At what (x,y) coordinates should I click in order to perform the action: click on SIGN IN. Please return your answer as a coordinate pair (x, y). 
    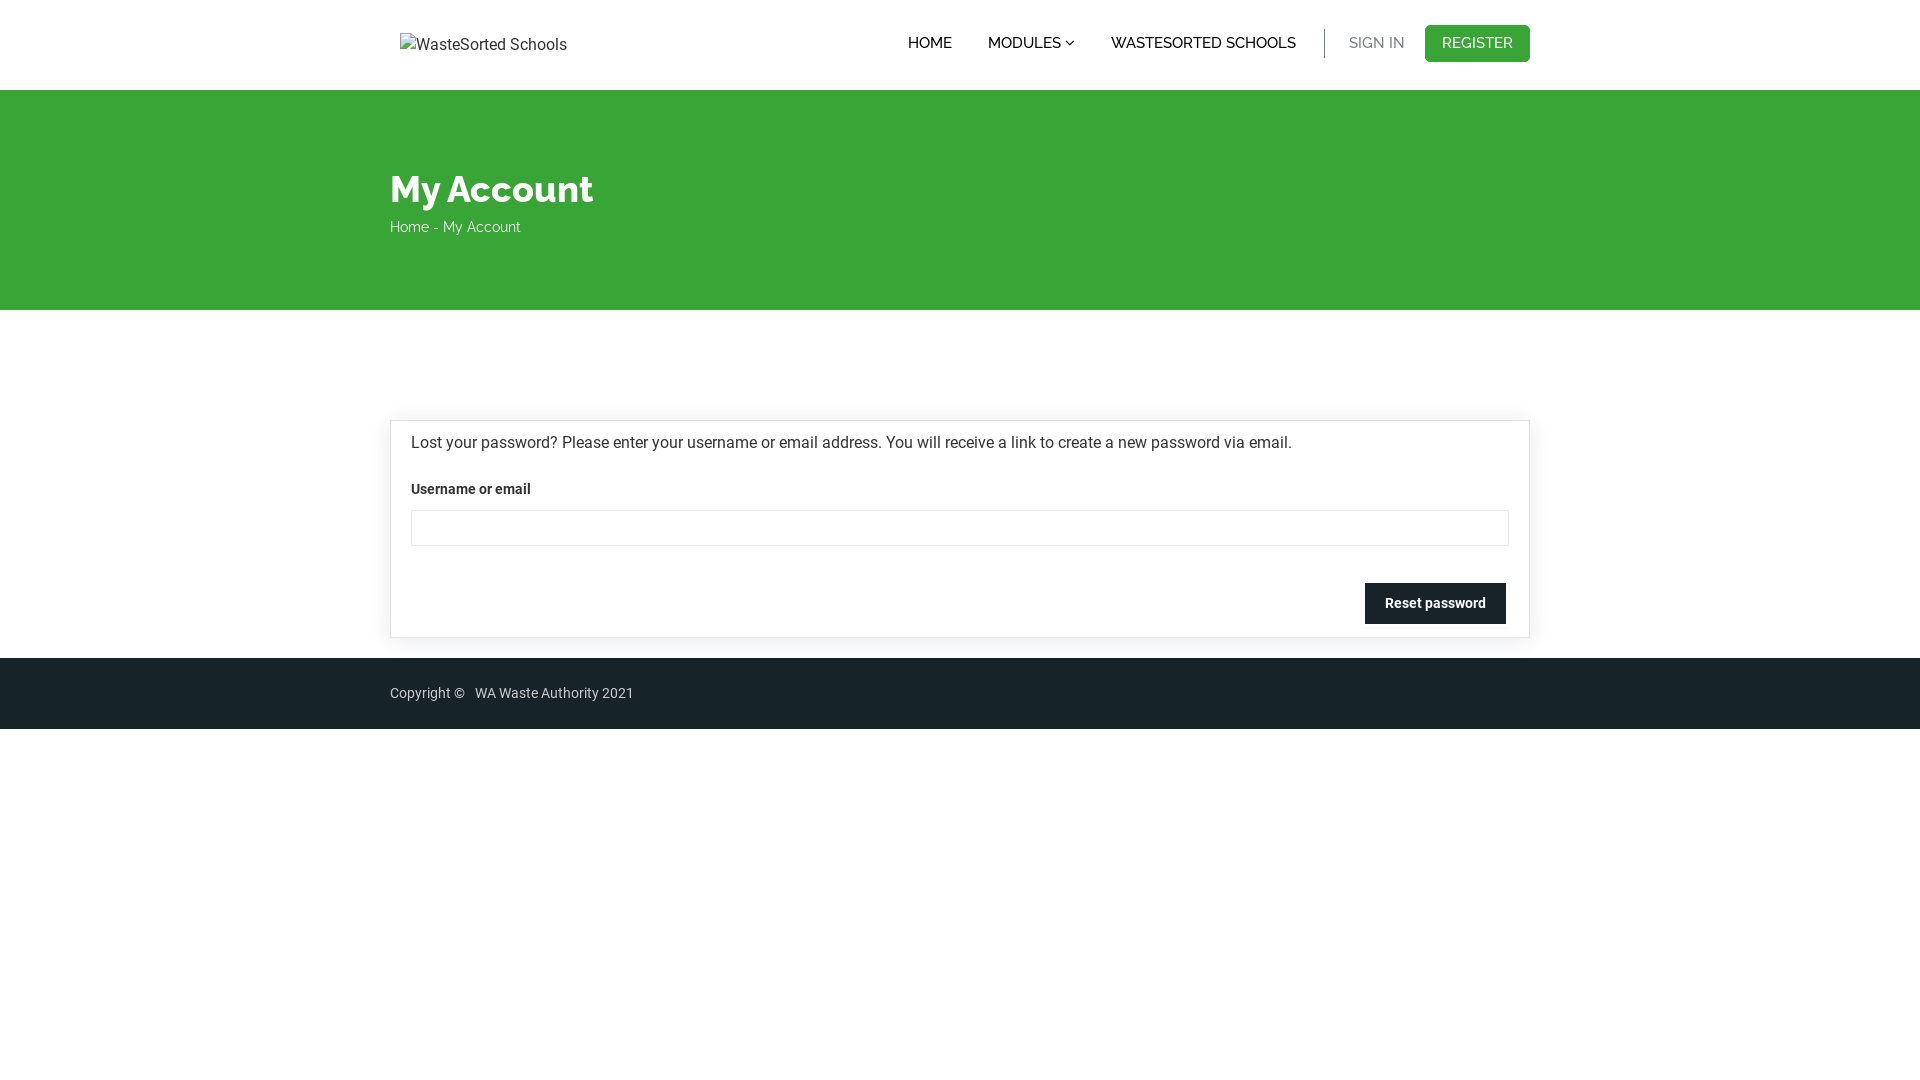
    Looking at the image, I should click on (1377, 44).